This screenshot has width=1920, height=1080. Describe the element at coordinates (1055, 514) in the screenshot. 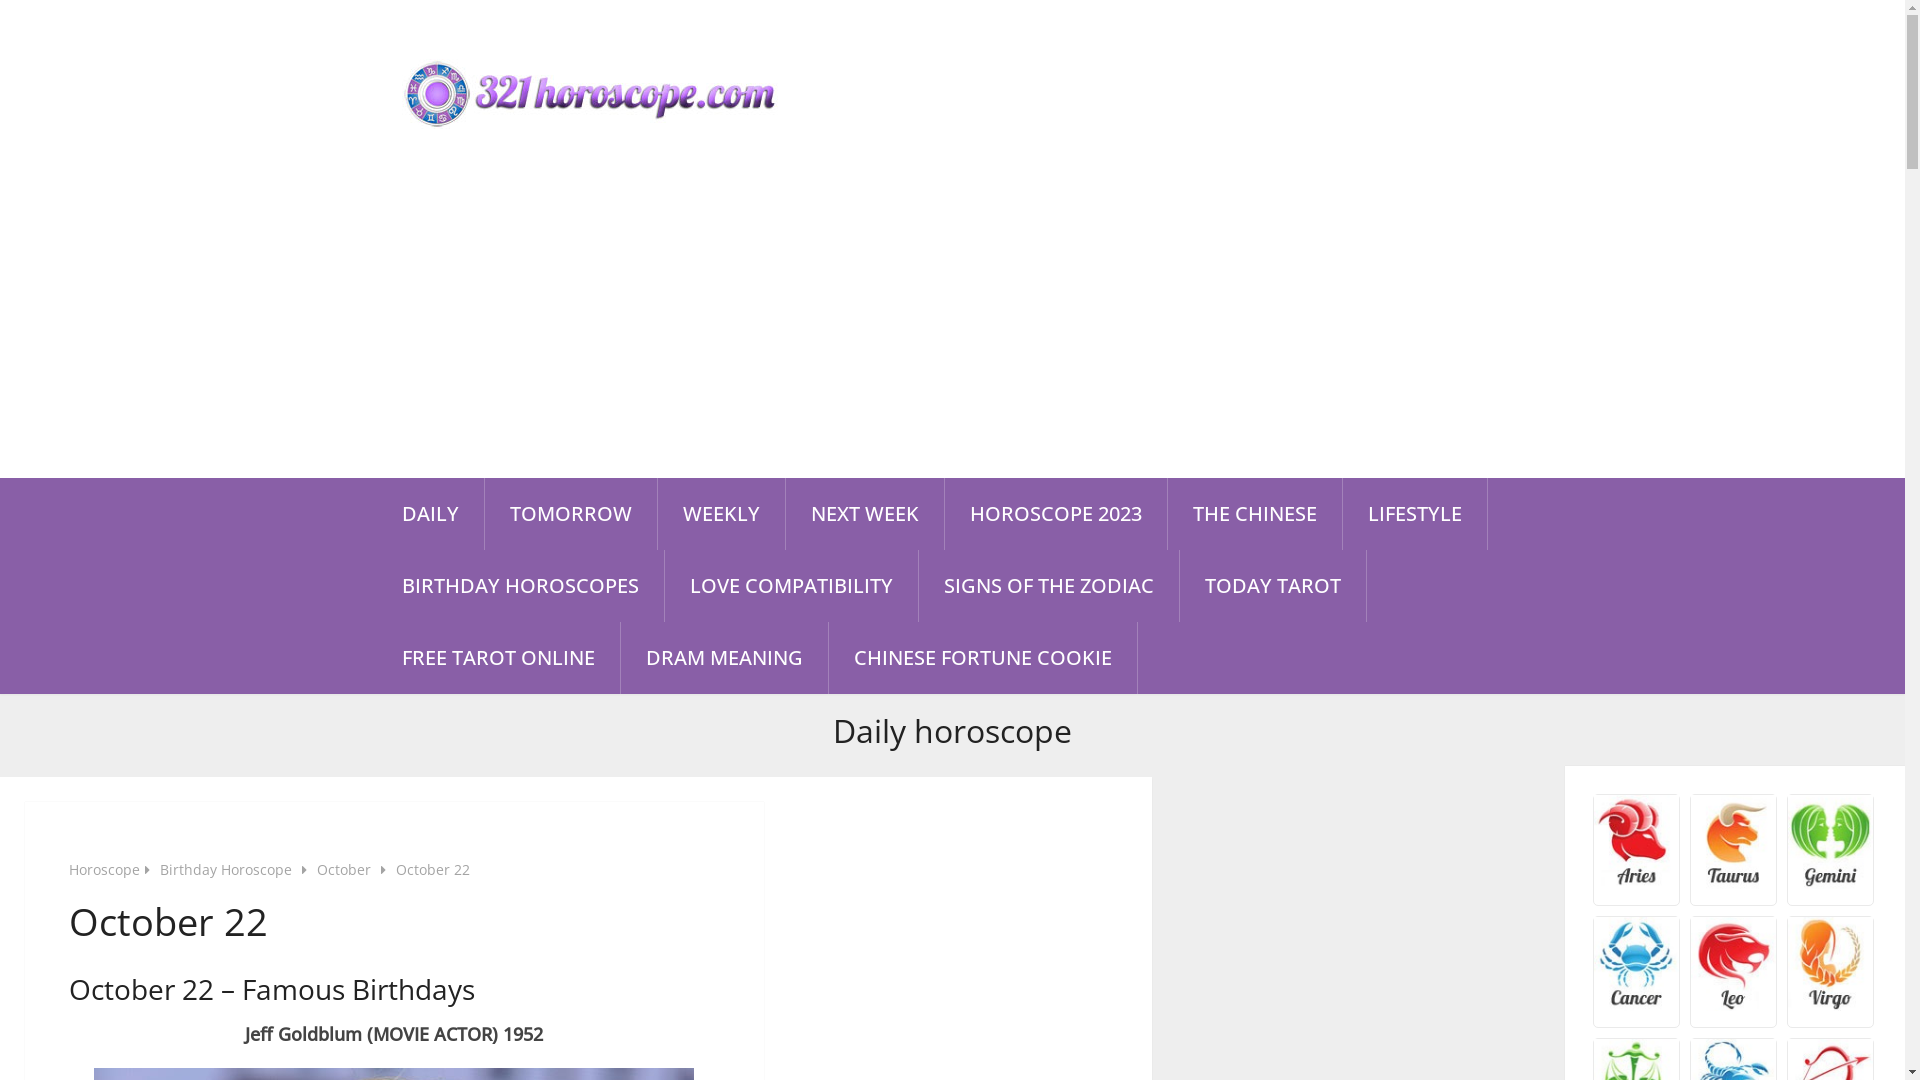

I see `HOROSCOPE 2023` at that location.